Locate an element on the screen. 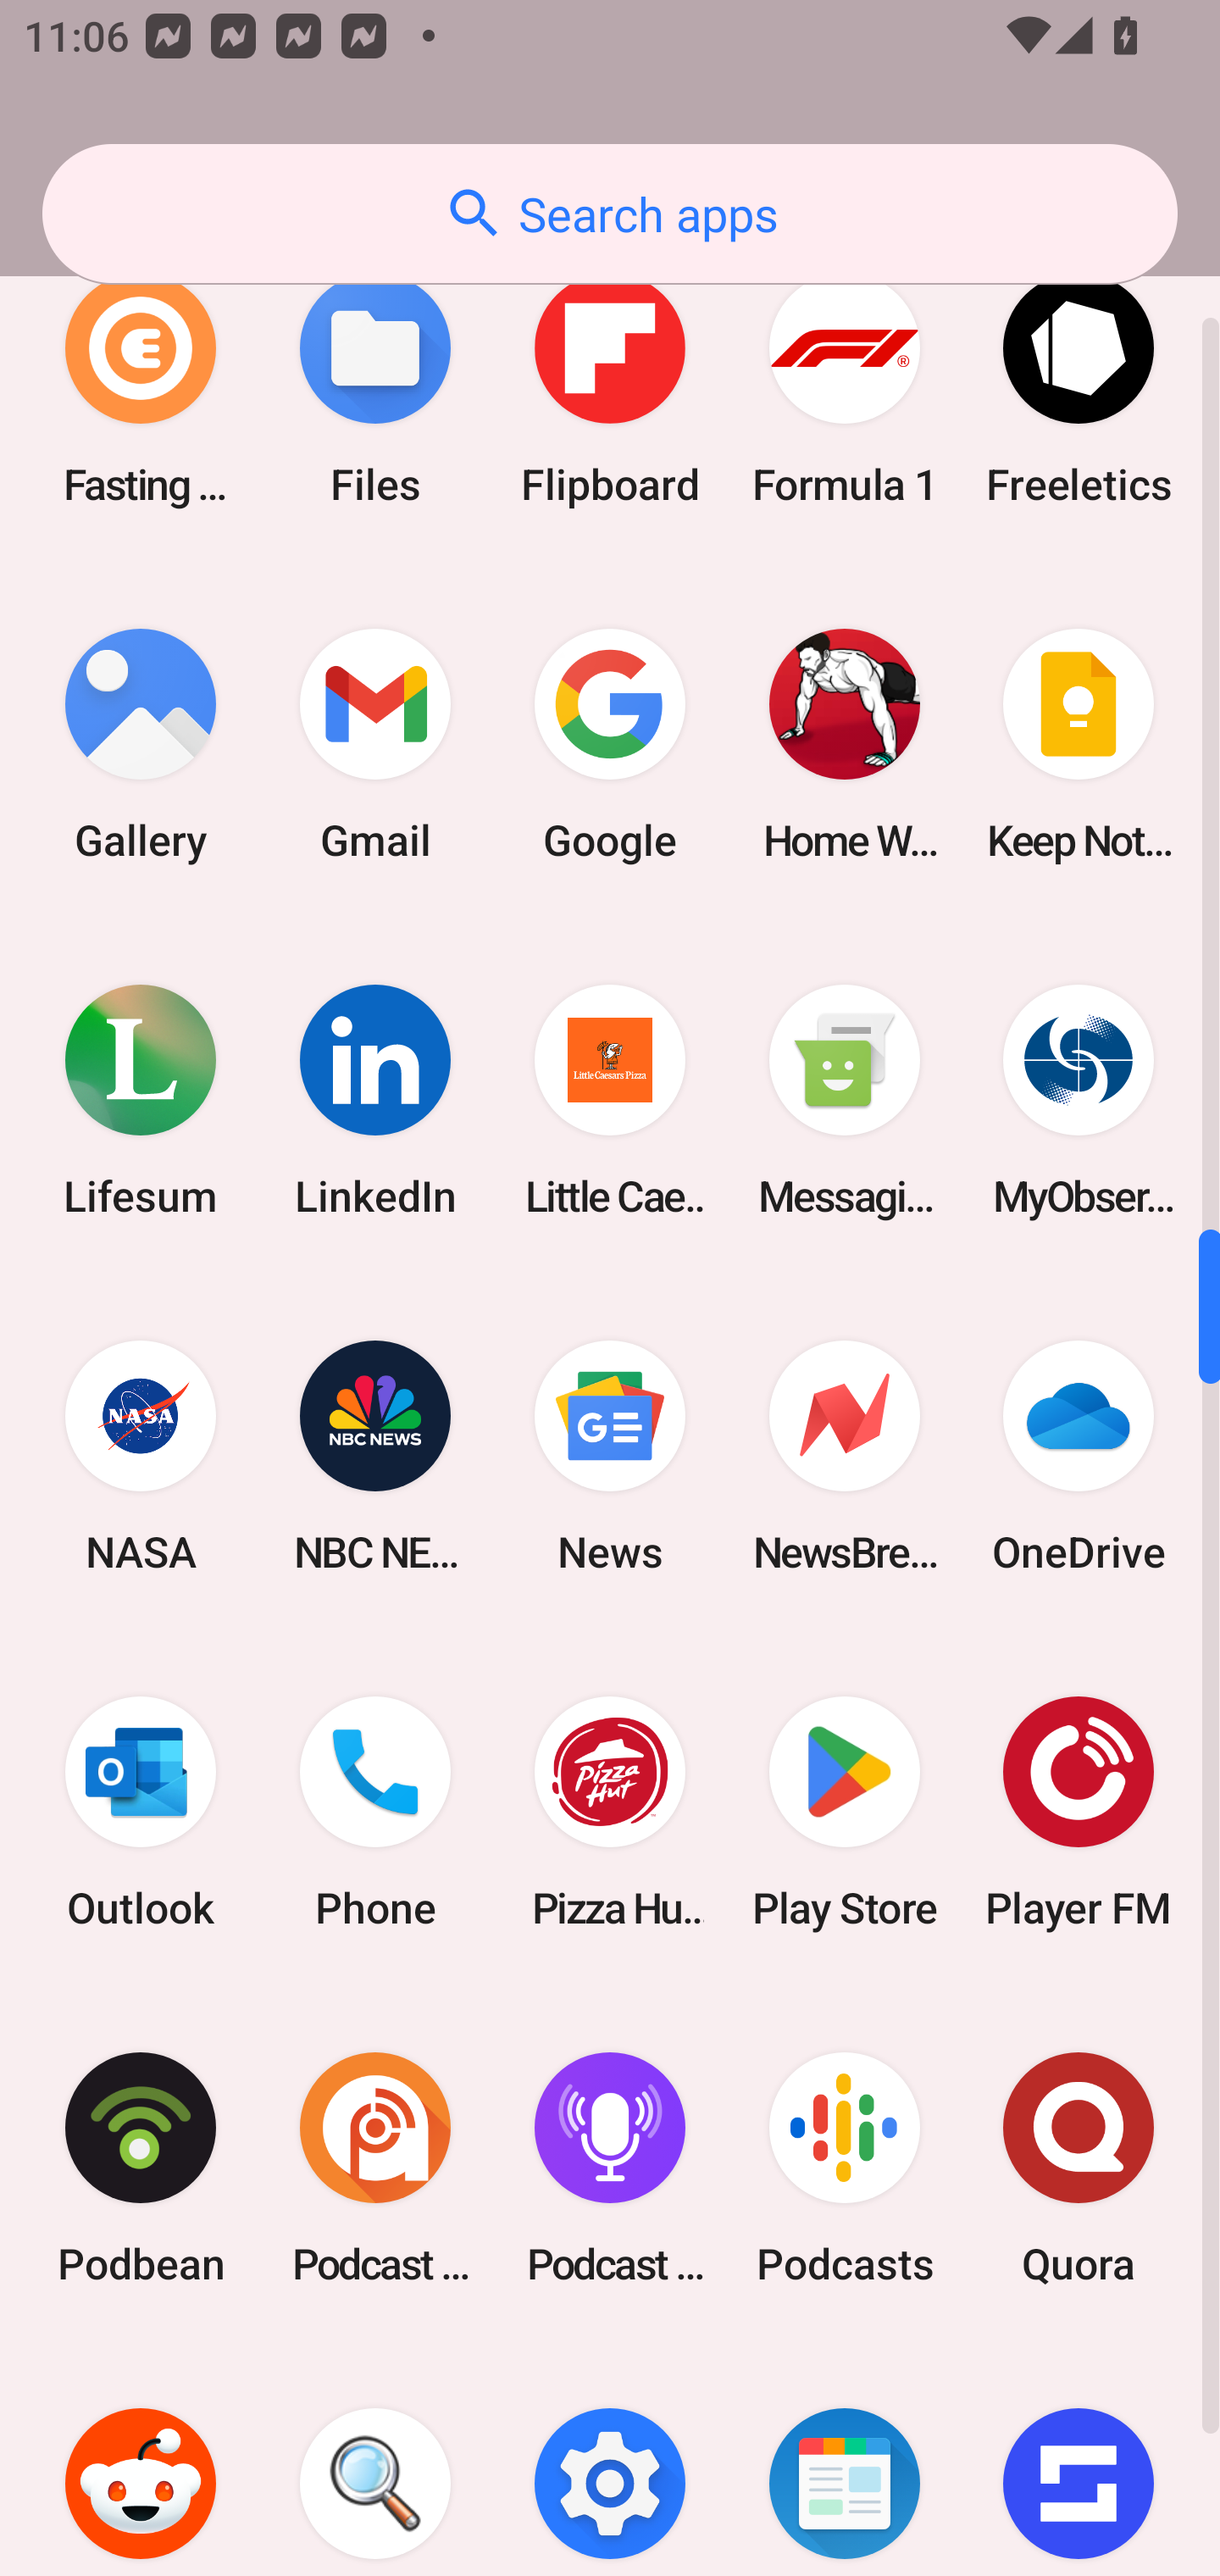 This screenshot has height=2576, width=1220. Quora is located at coordinates (1079, 2168).